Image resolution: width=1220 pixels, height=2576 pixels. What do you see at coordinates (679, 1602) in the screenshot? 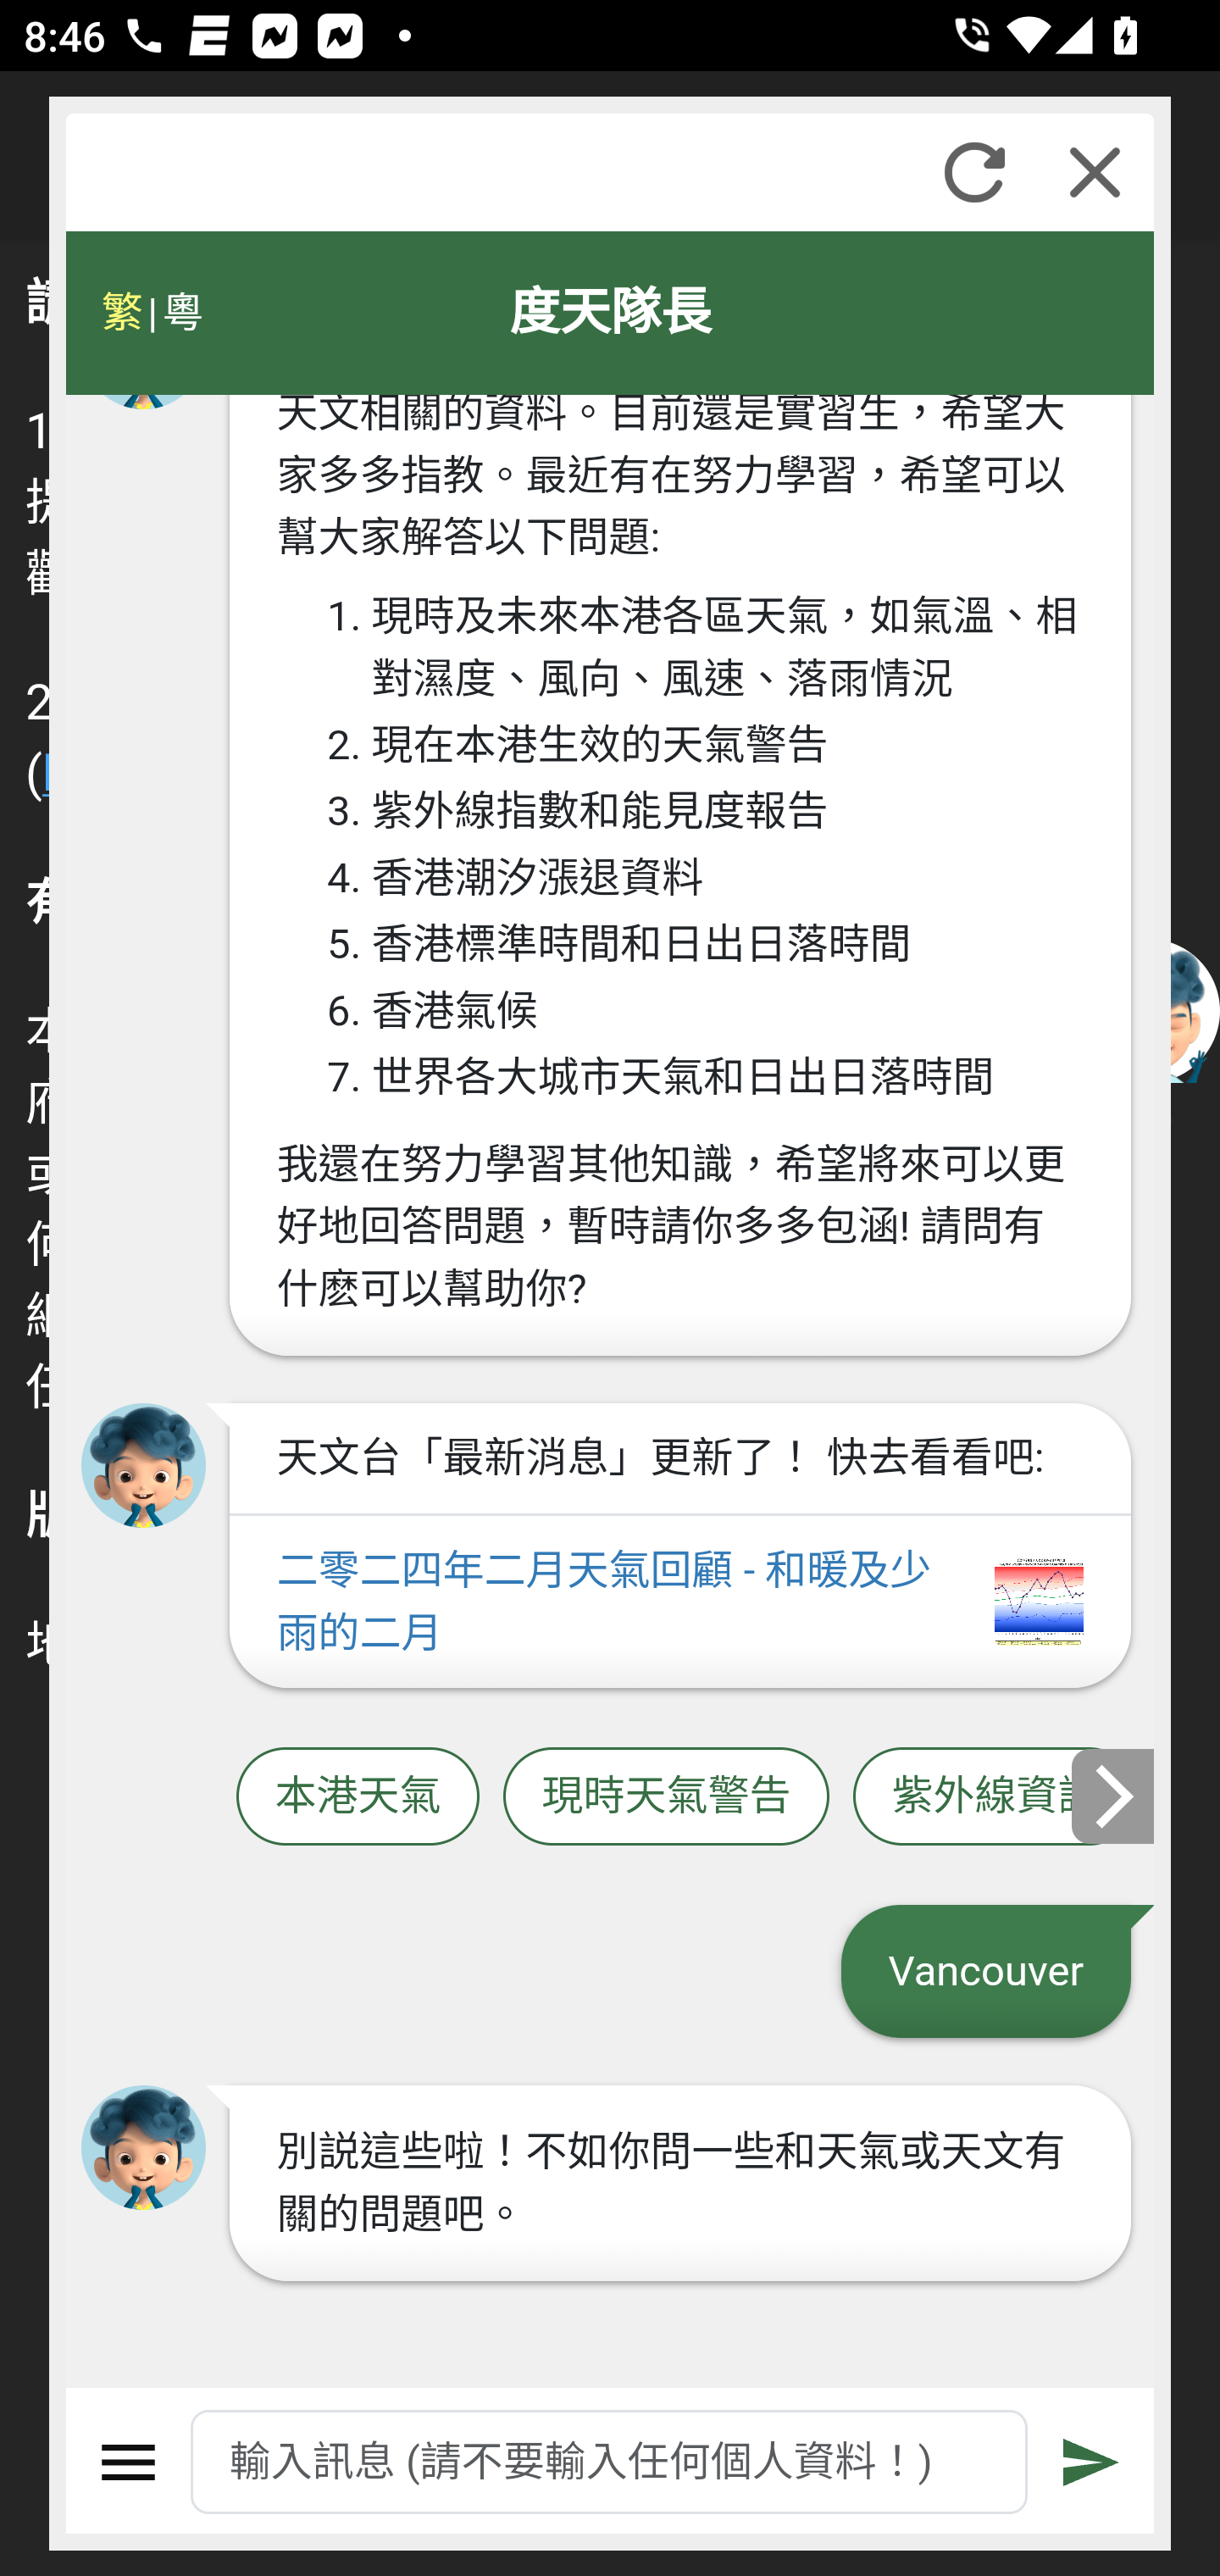
I see `二零二四年二月天氣回顧 - 和暖及少雨的二月` at bounding box center [679, 1602].